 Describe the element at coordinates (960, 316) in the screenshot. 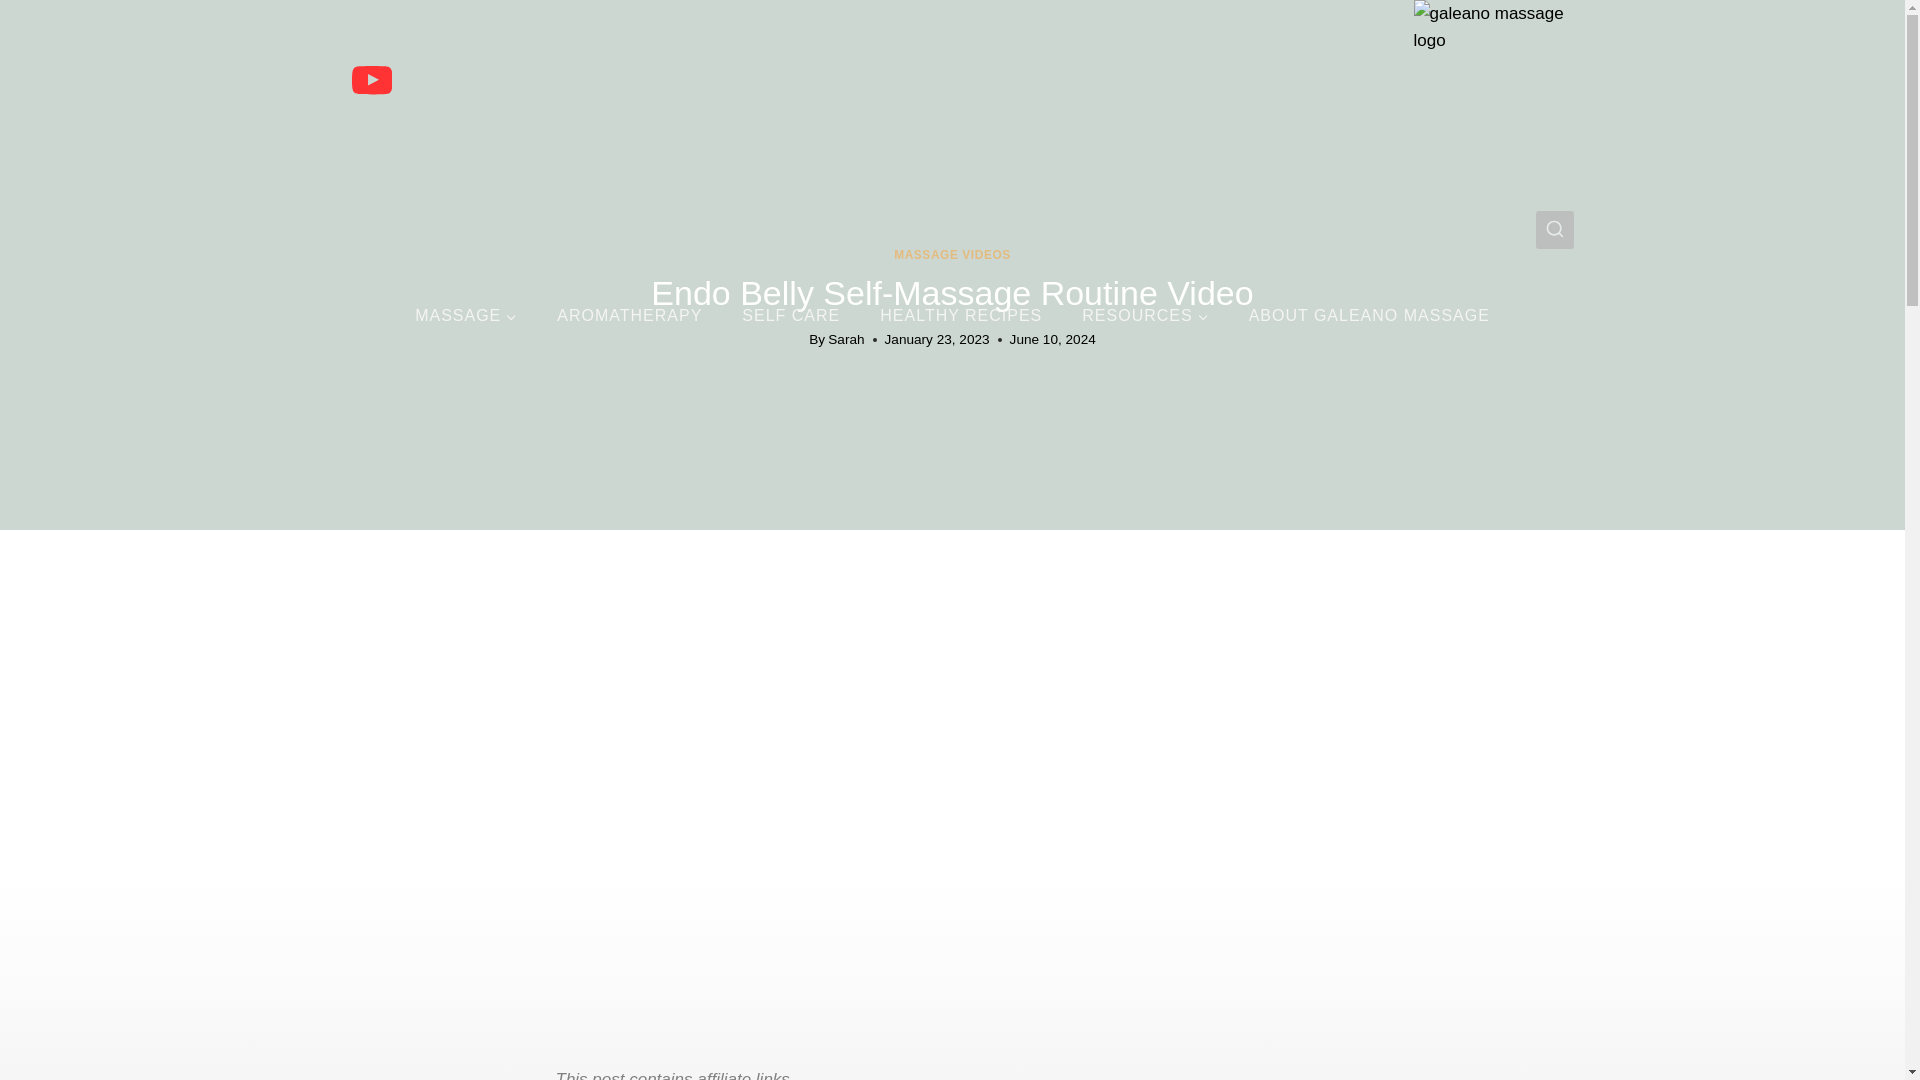

I see `HEALTHY RECIPES` at that location.